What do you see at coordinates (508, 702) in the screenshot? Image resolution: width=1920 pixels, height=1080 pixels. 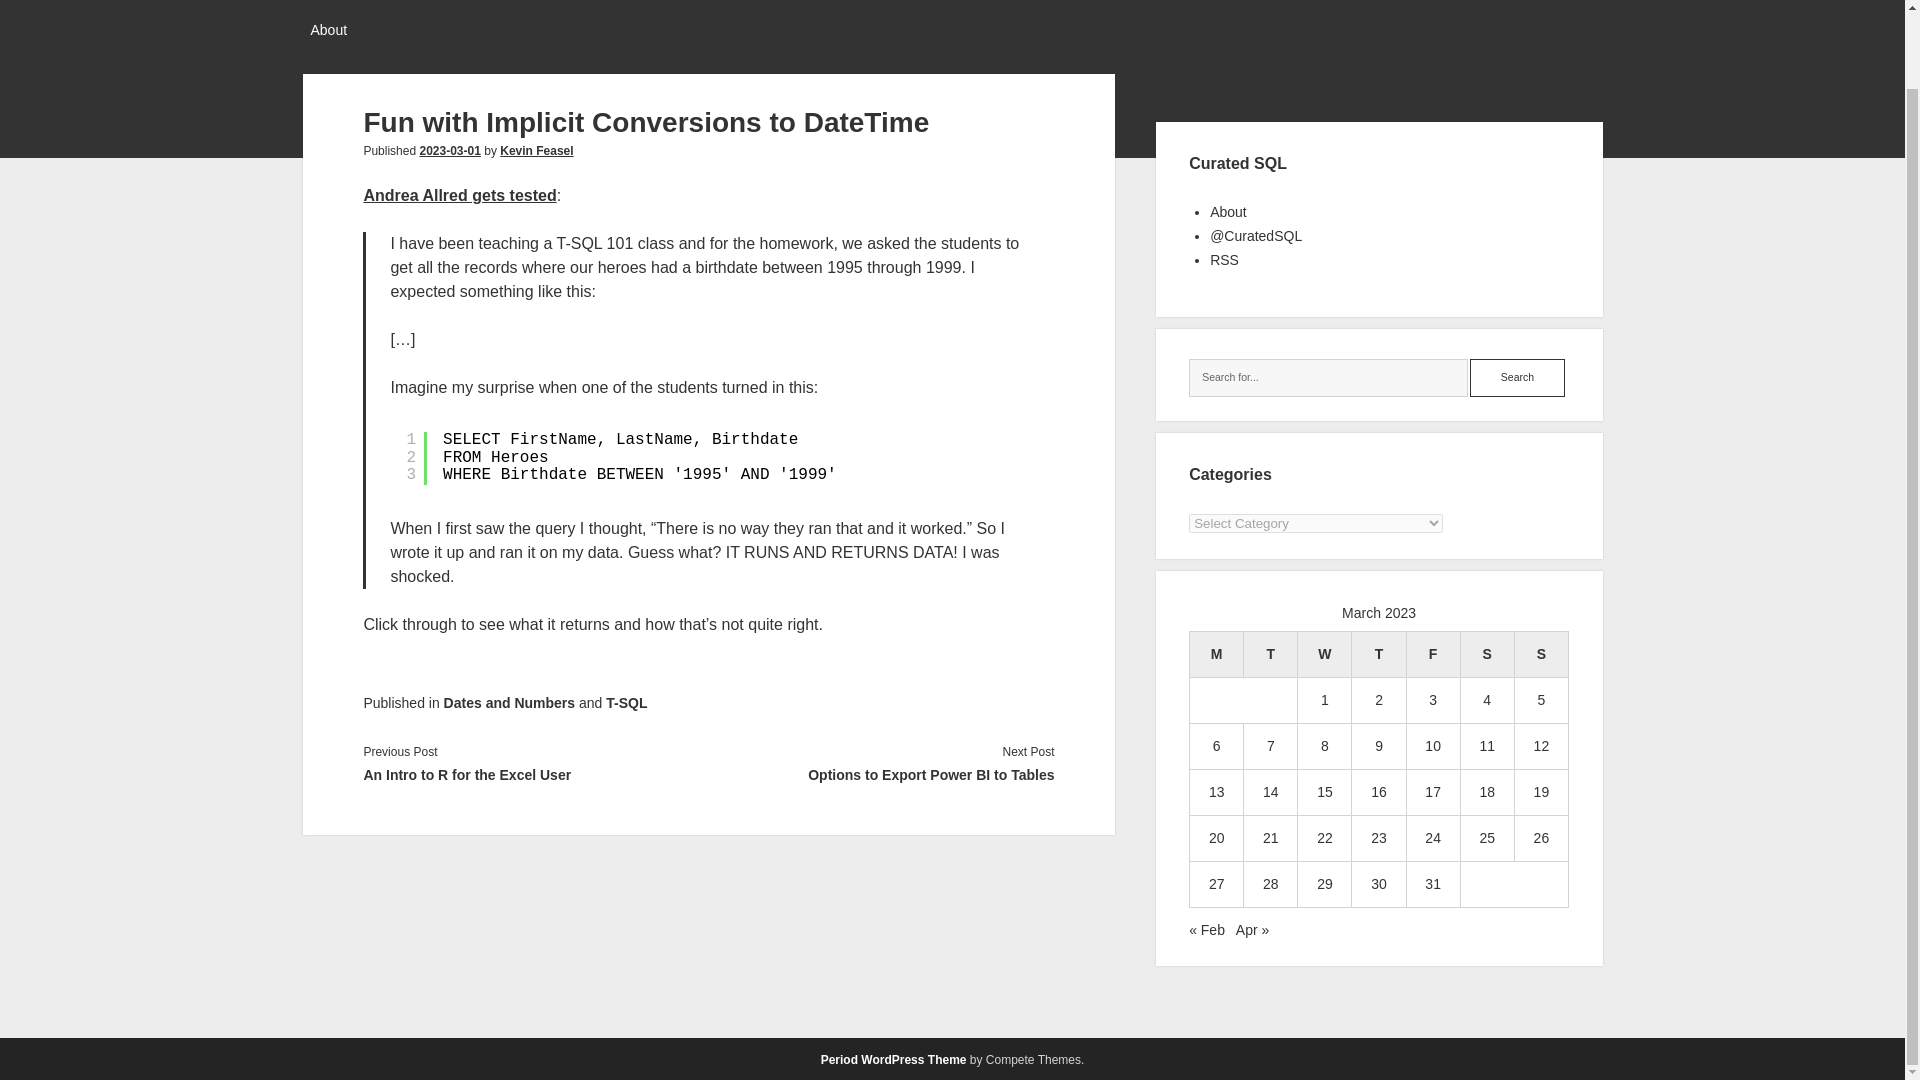 I see `View all posts in Dates and Numbers` at bounding box center [508, 702].